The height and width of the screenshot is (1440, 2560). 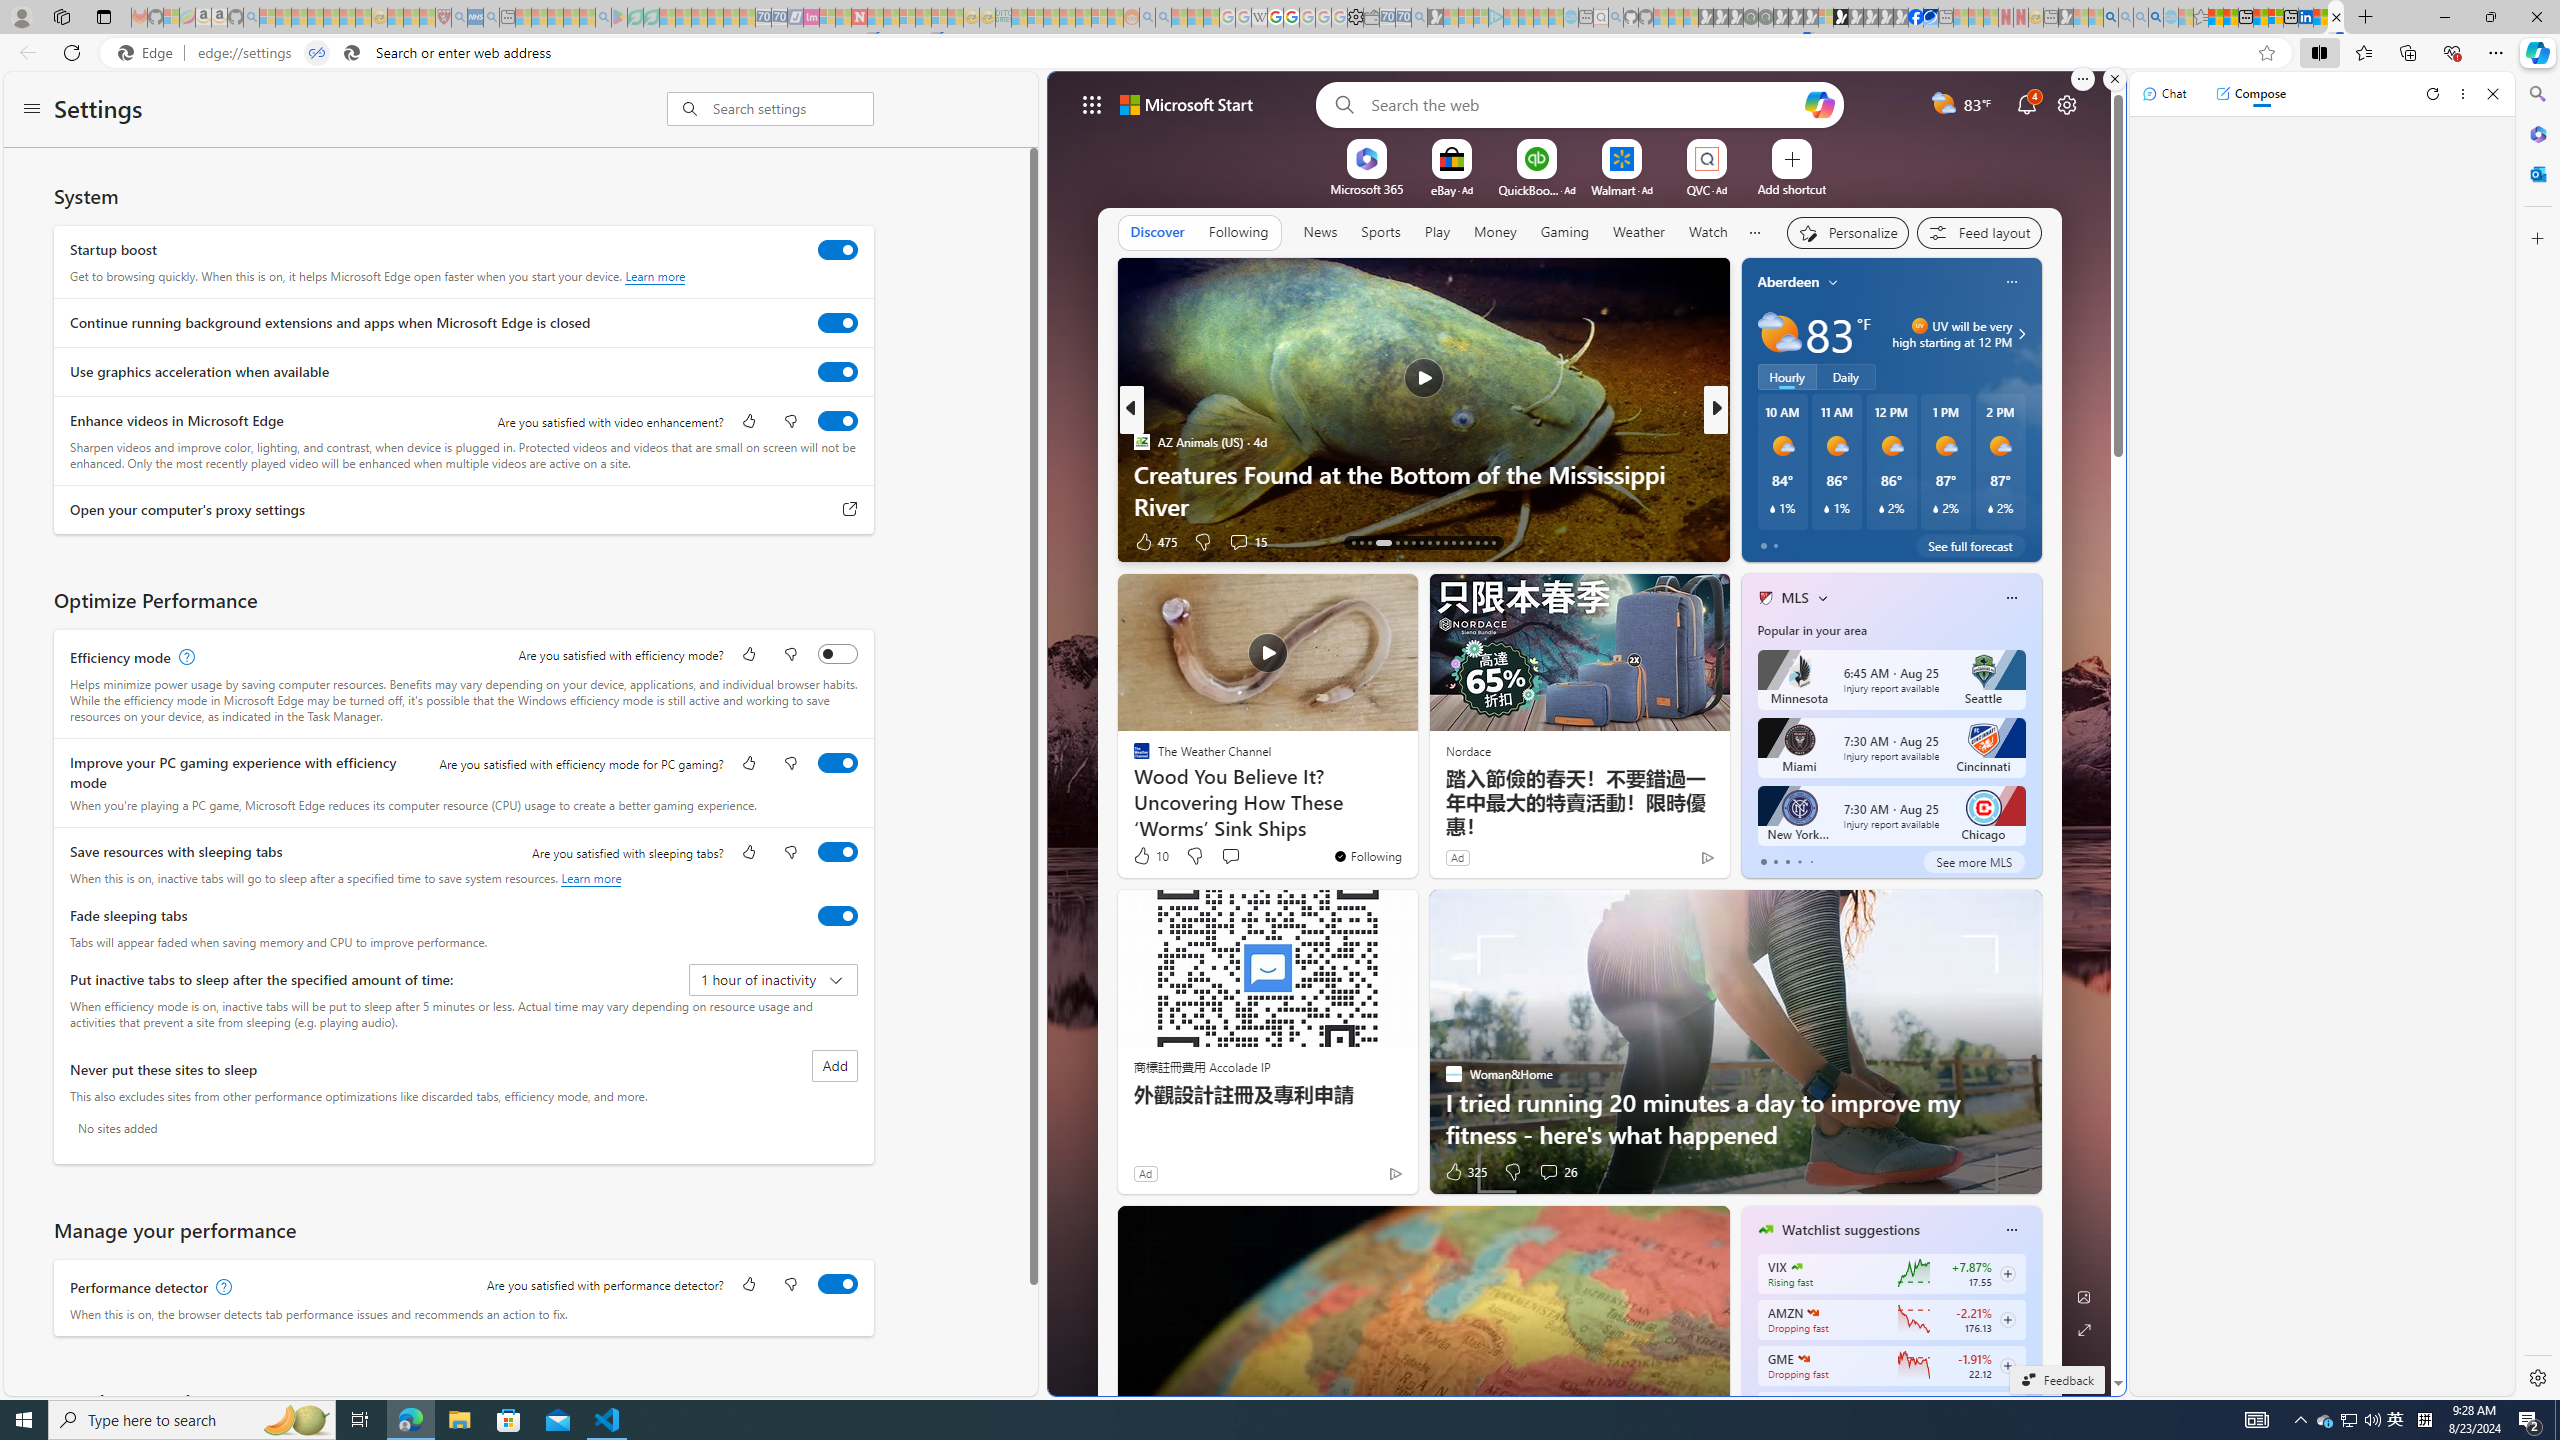 I want to click on TechRadar, so click(x=1757, y=441).